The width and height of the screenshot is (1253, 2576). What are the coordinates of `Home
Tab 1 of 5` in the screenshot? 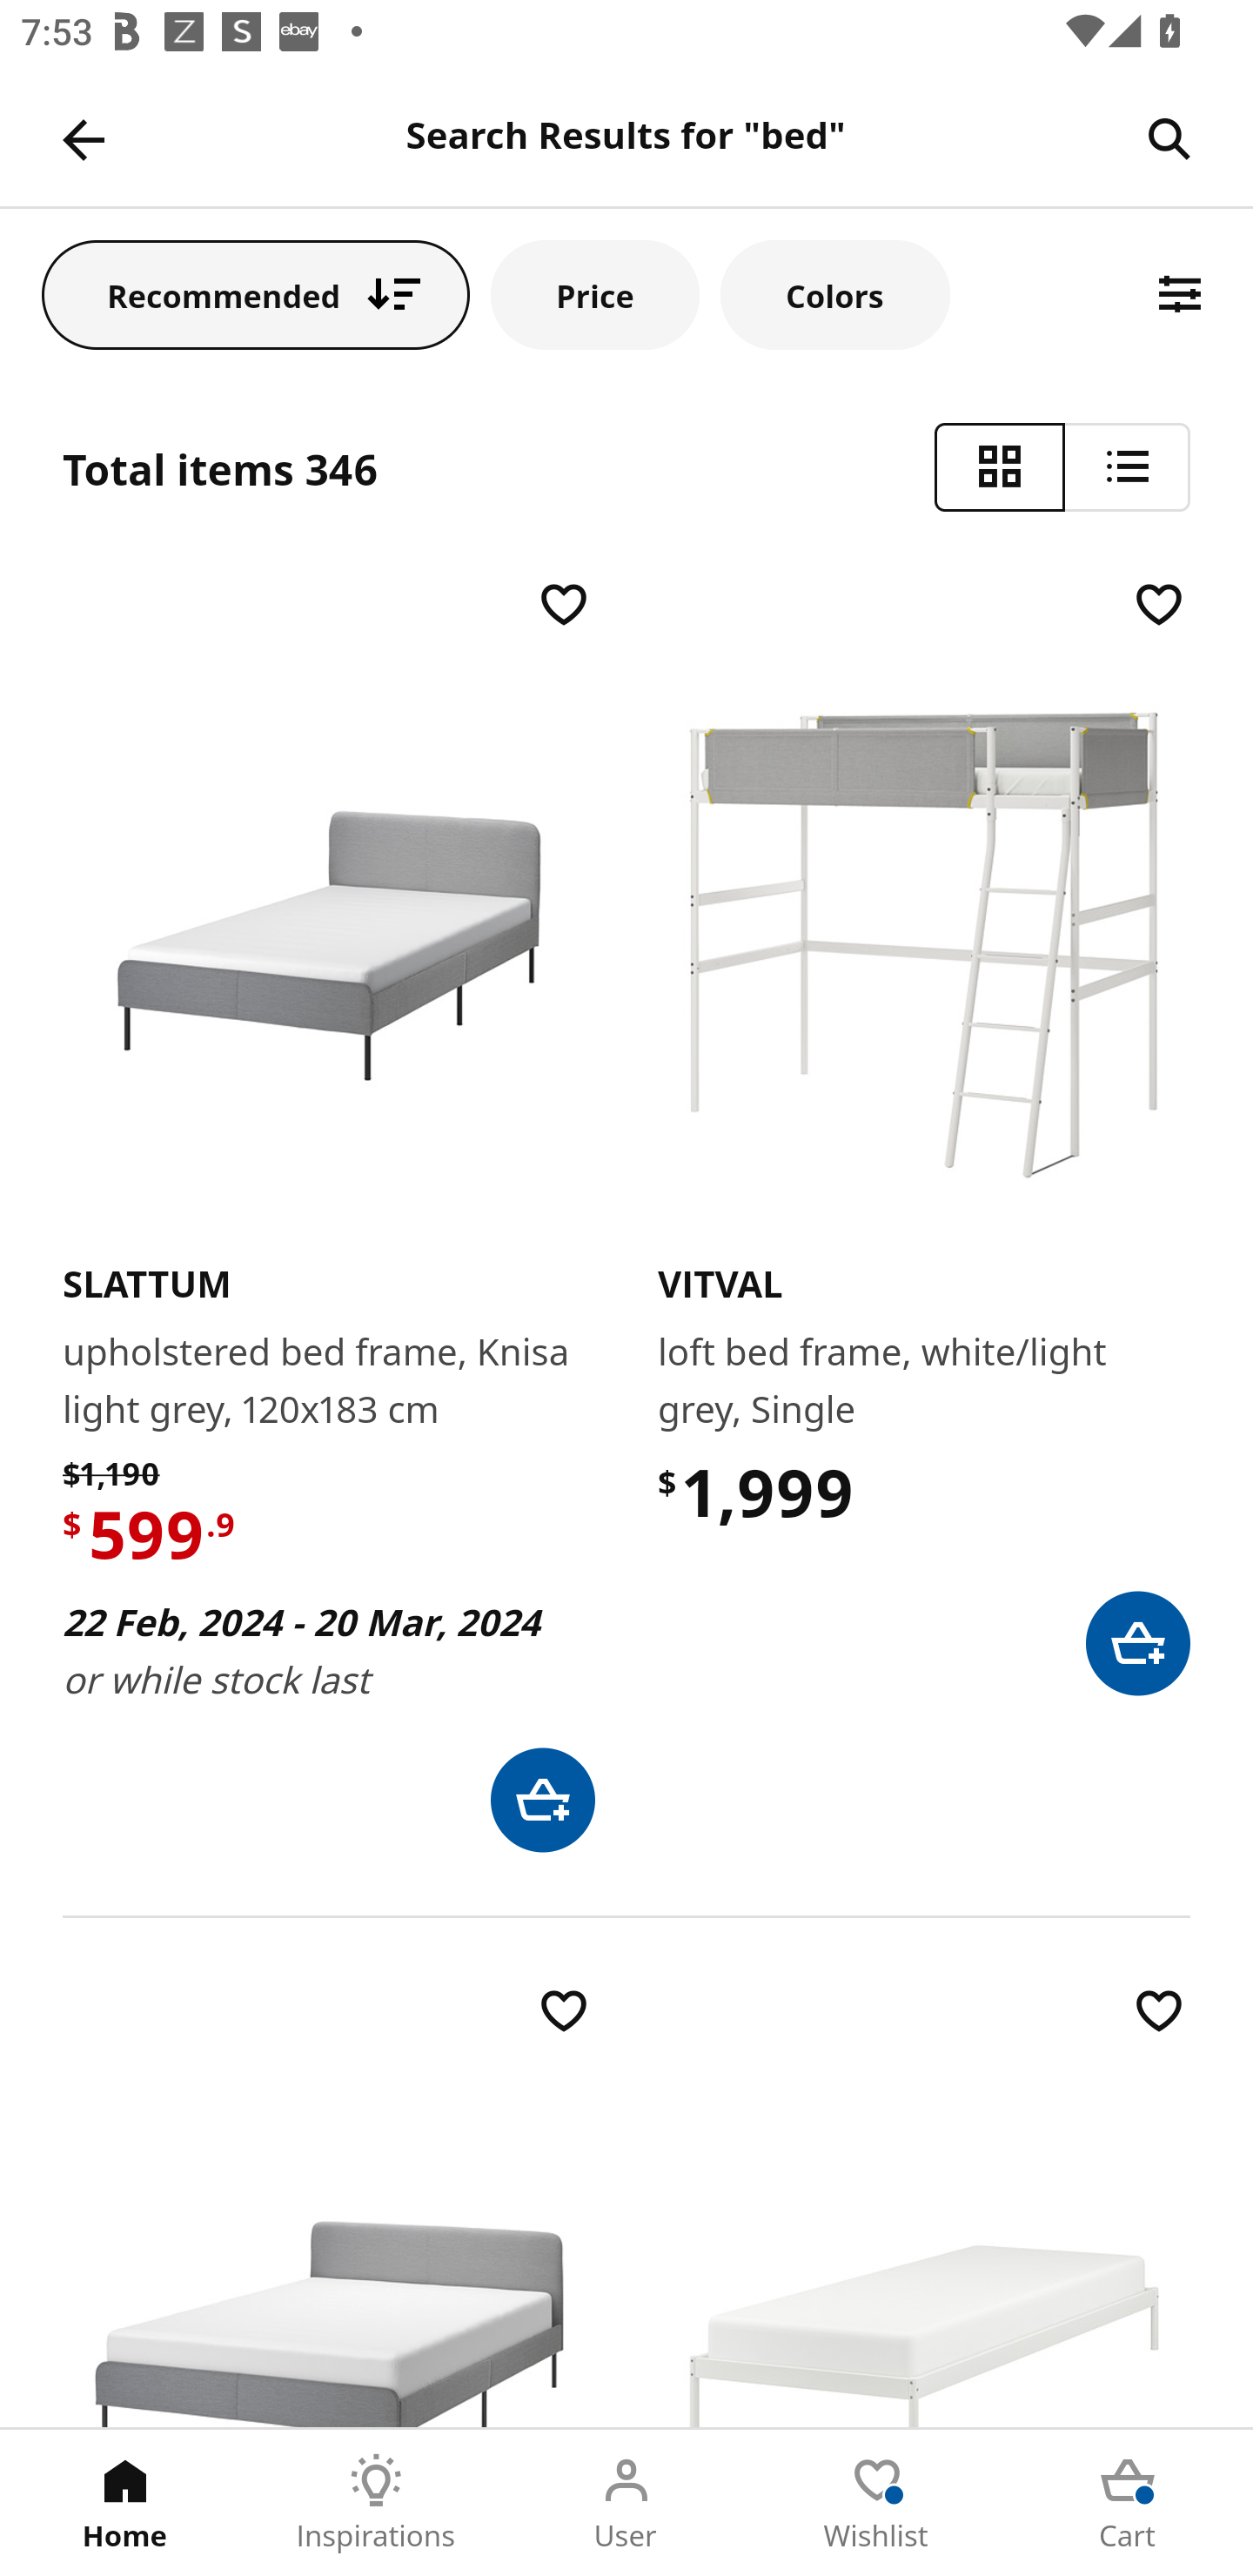 It's located at (125, 2503).